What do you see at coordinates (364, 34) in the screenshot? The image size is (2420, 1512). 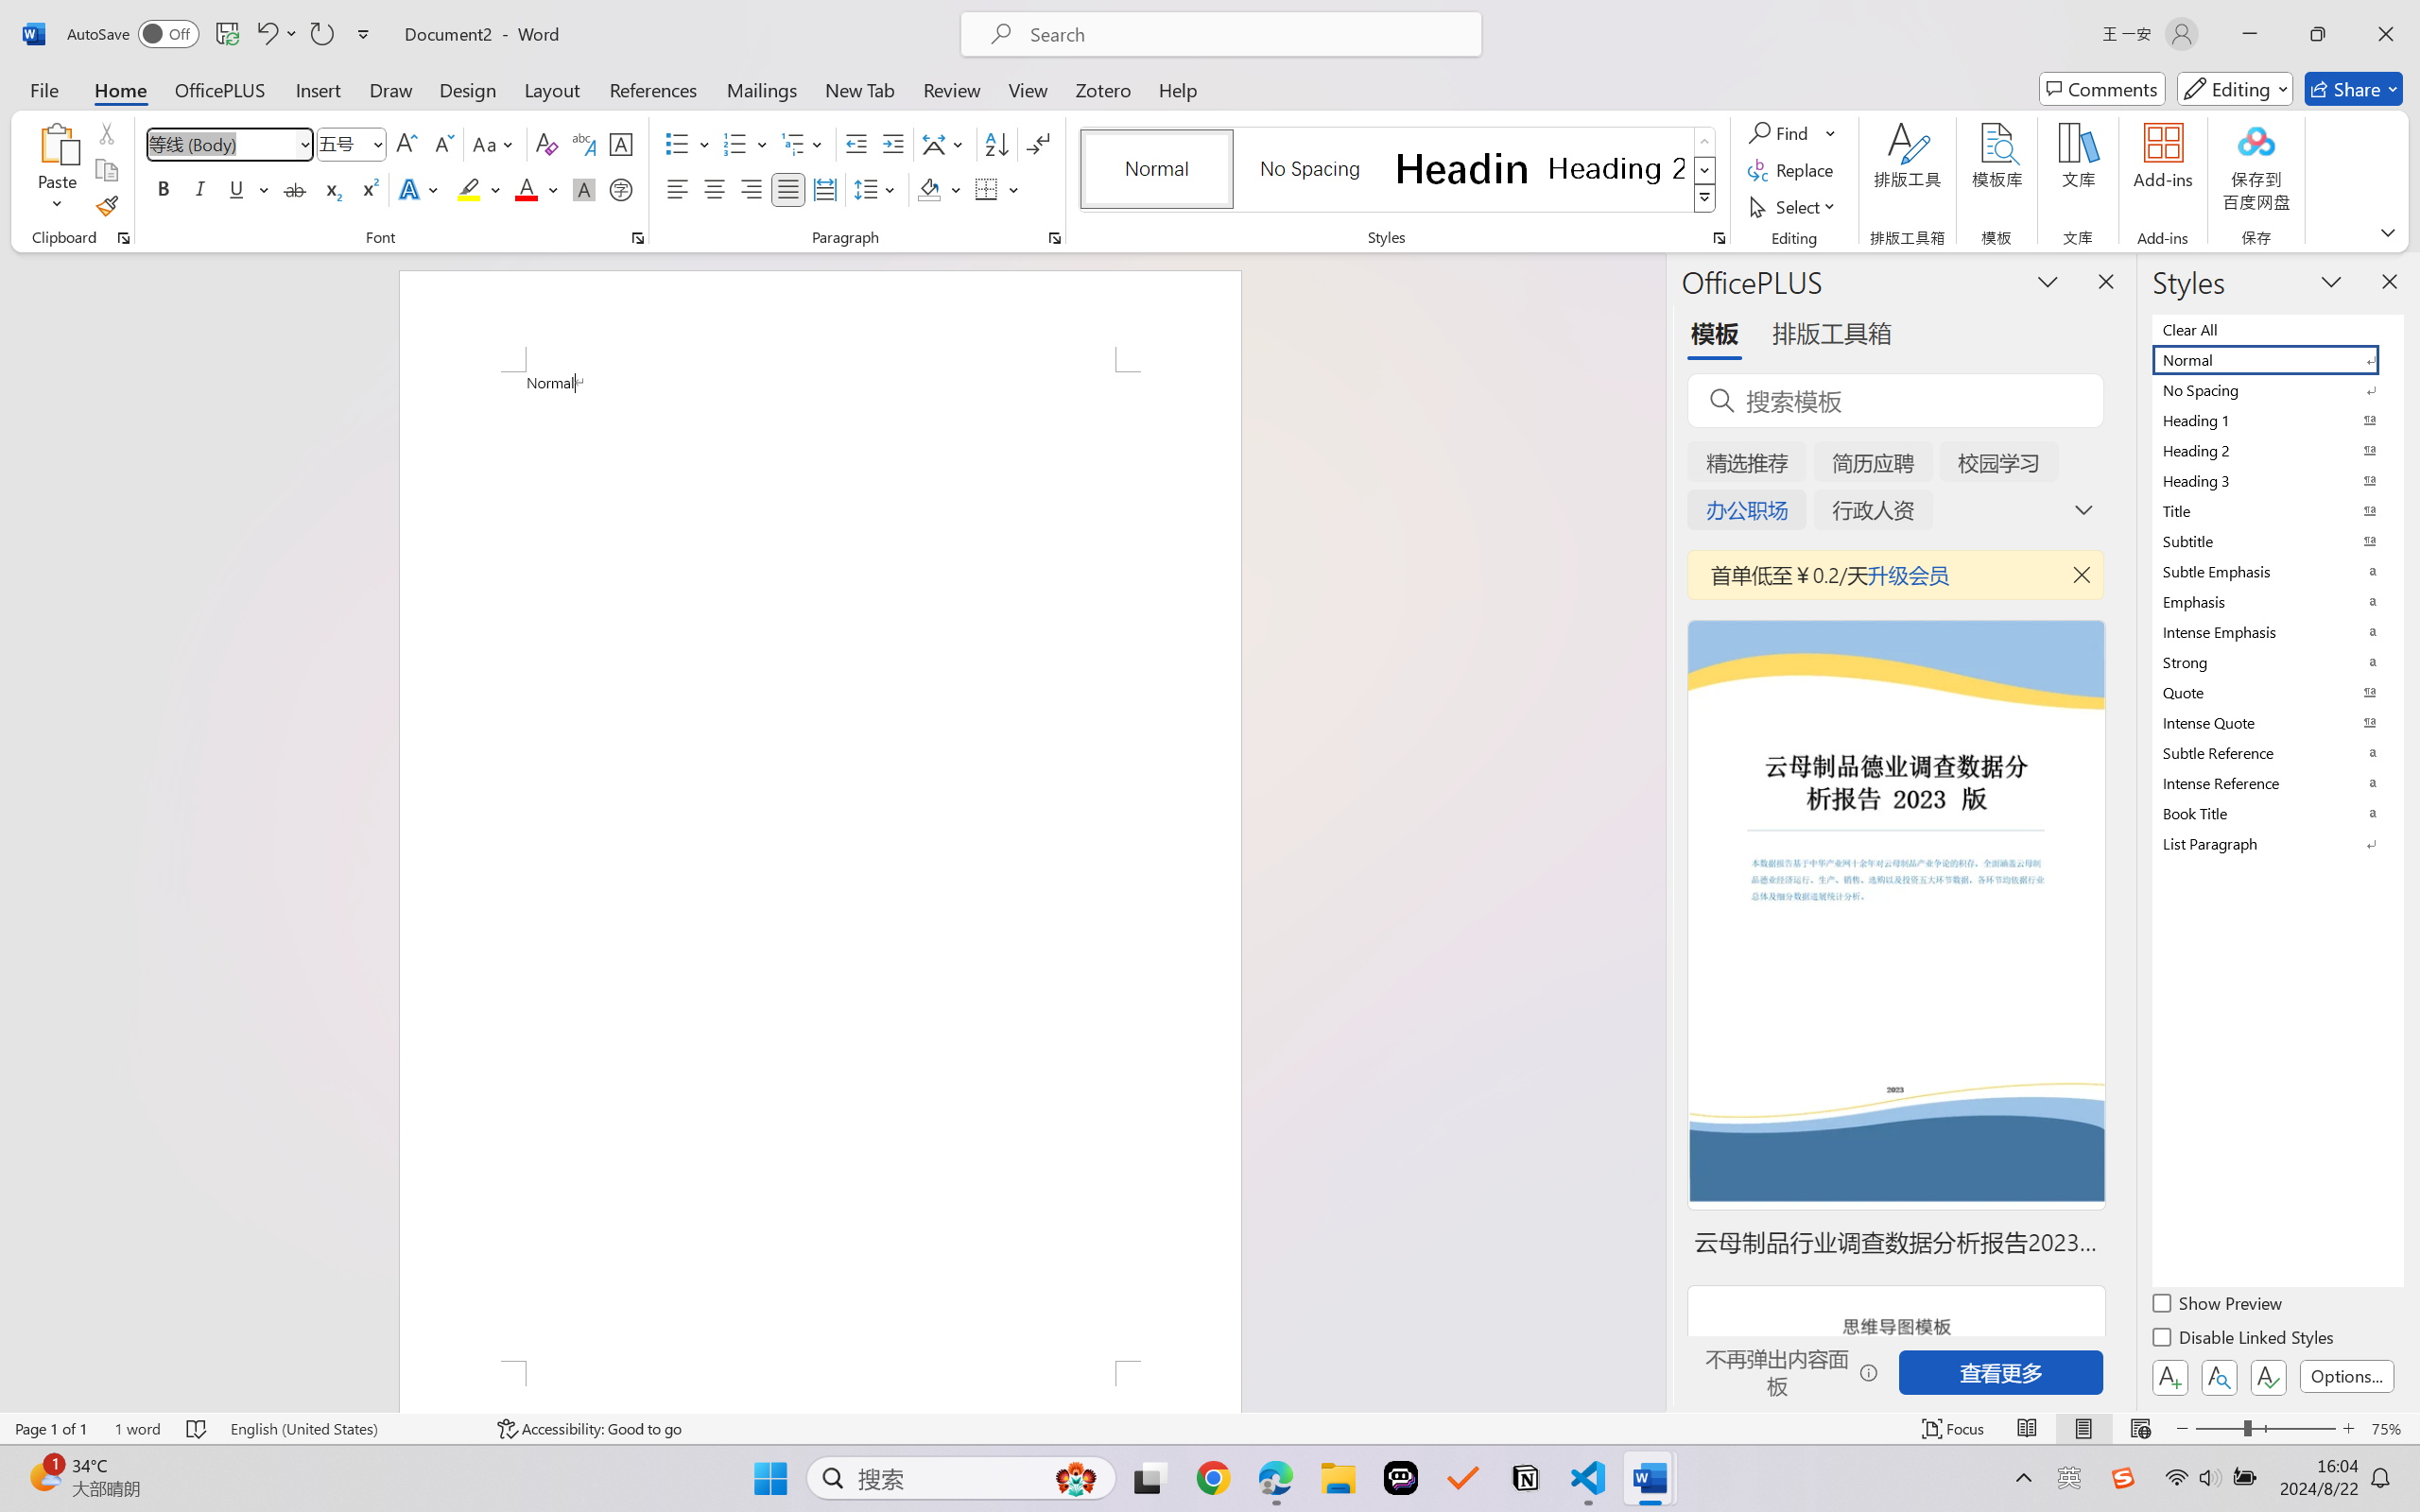 I see `Customize Quick Access Toolbar` at bounding box center [364, 34].